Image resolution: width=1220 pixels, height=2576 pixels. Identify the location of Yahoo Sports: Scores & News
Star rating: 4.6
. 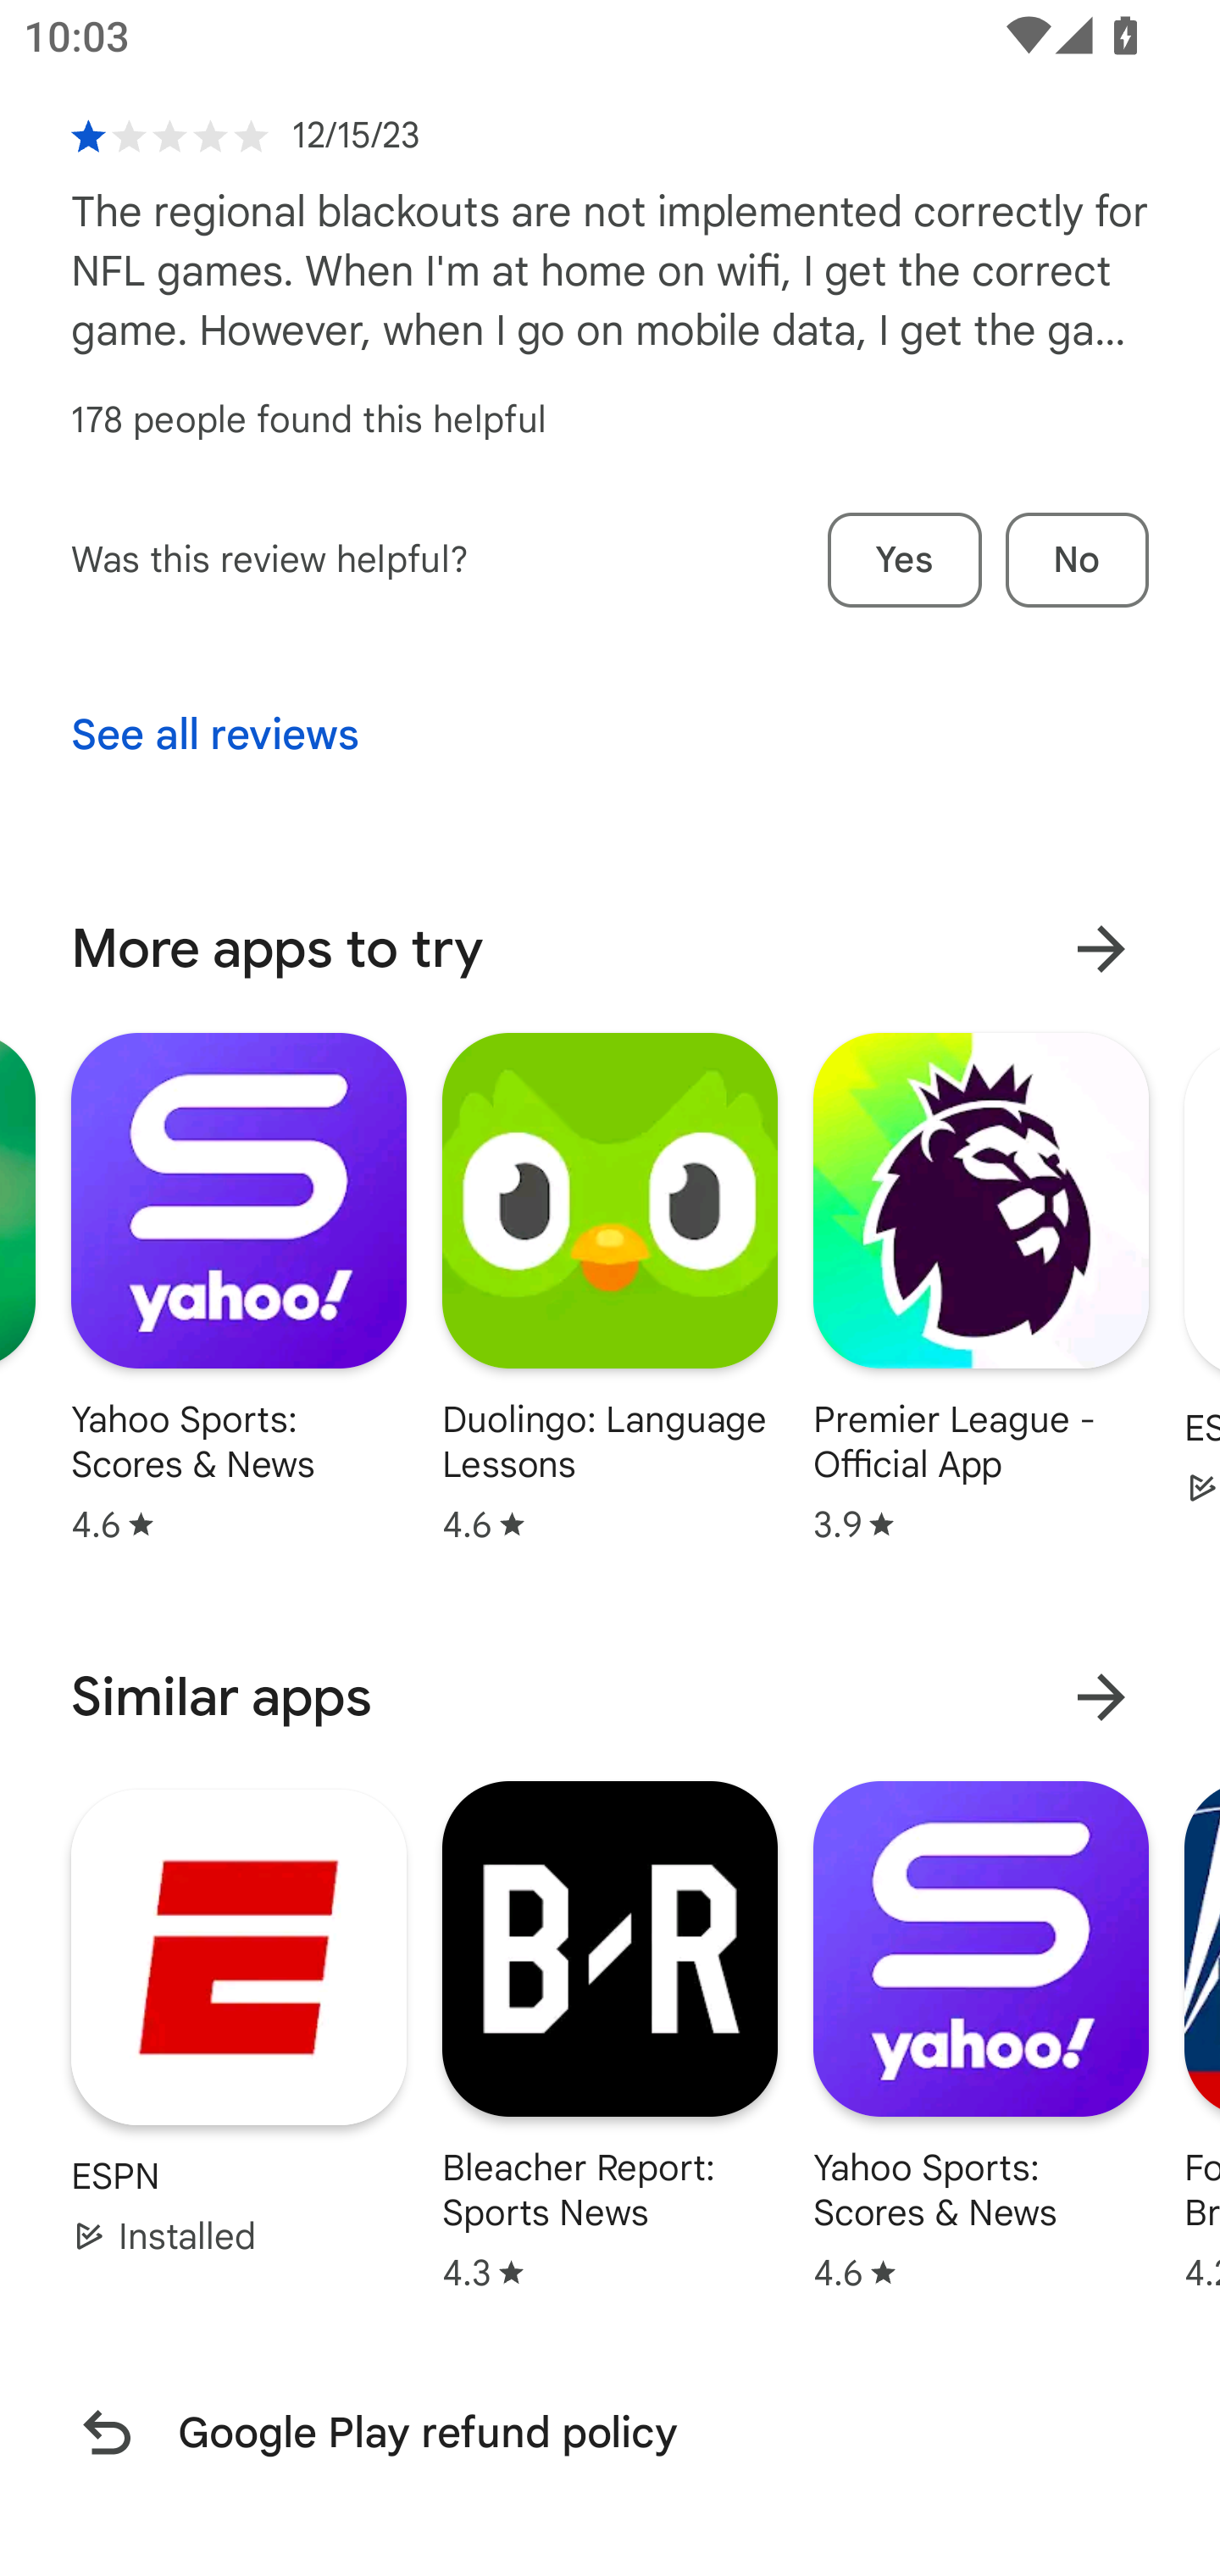
(239, 1288).